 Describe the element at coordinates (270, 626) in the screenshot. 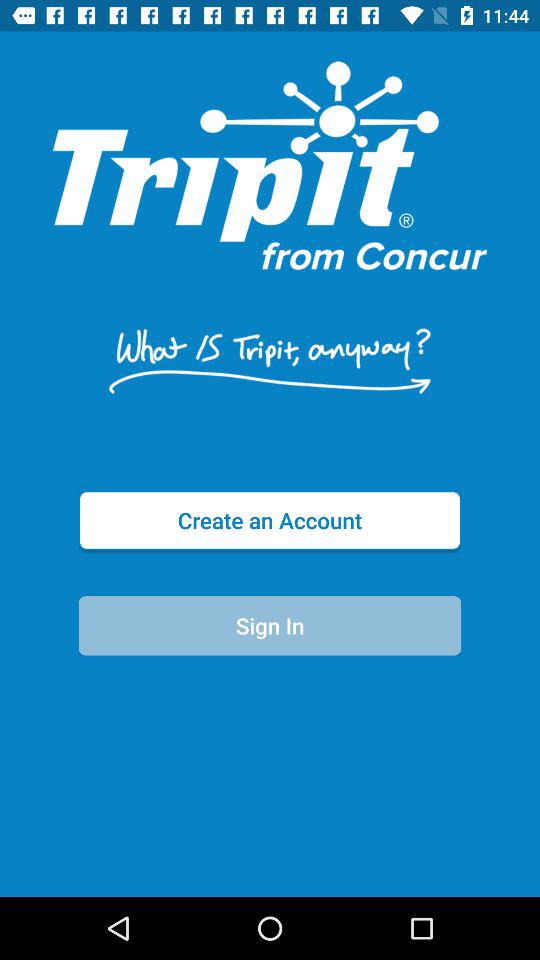

I see `tap the sign in` at that location.